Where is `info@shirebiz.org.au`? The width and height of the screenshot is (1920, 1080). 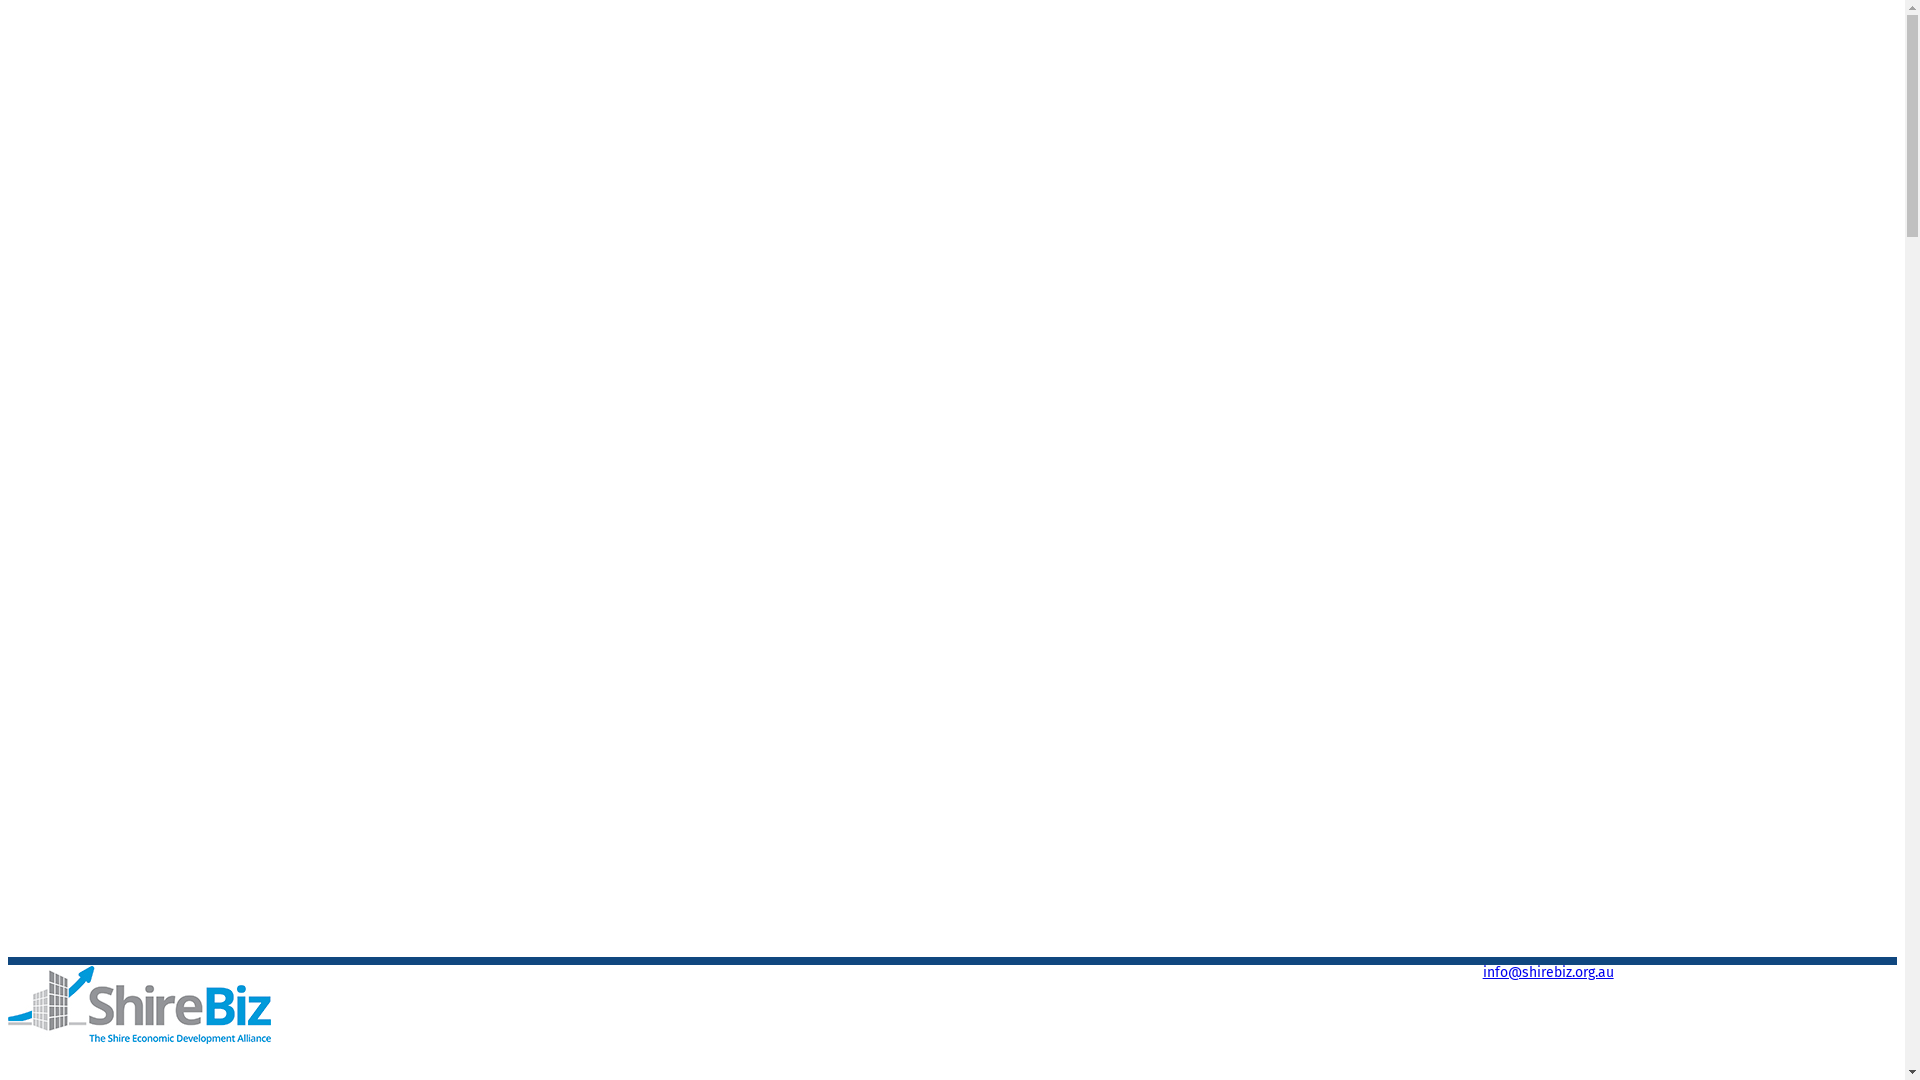 info@shirebiz.org.au is located at coordinates (1548, 972).